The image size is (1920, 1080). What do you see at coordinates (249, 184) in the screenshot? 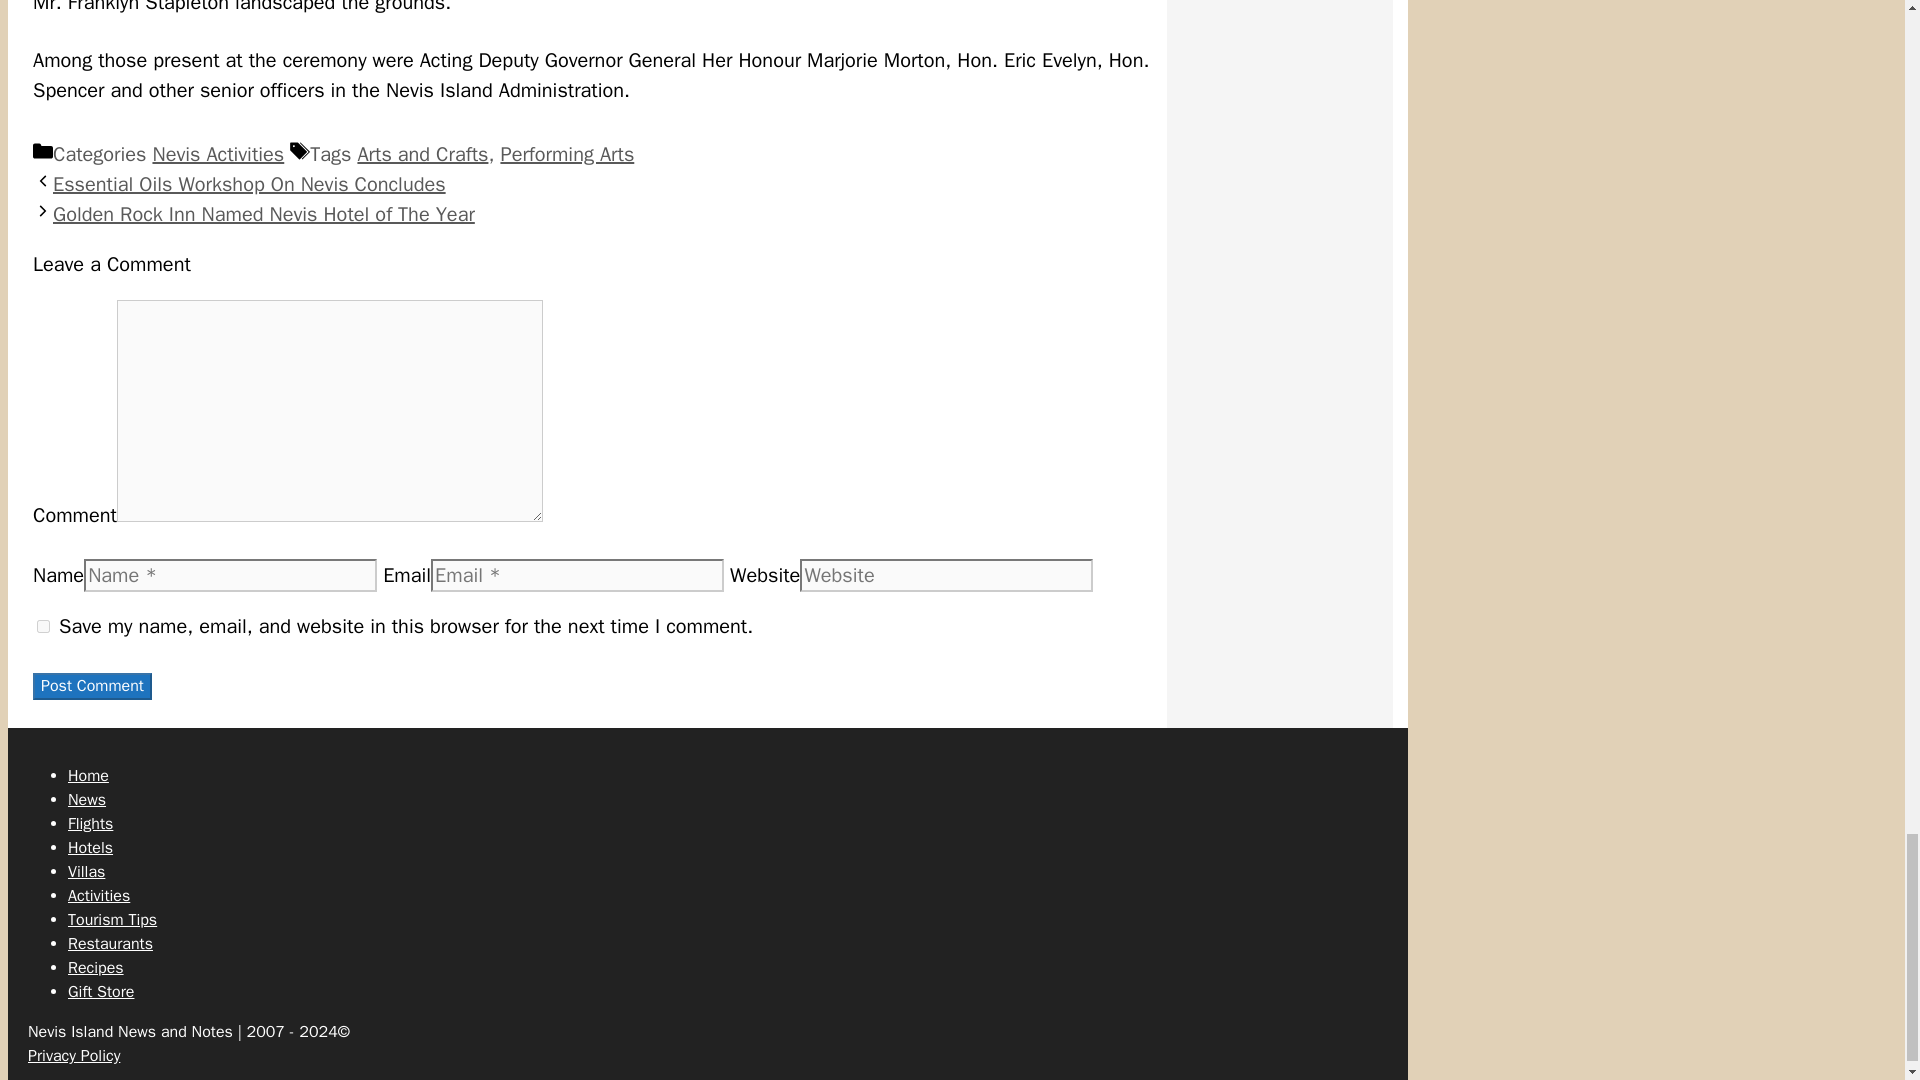
I see `Essential Oils Workshop On Nevis Concludes` at bounding box center [249, 184].